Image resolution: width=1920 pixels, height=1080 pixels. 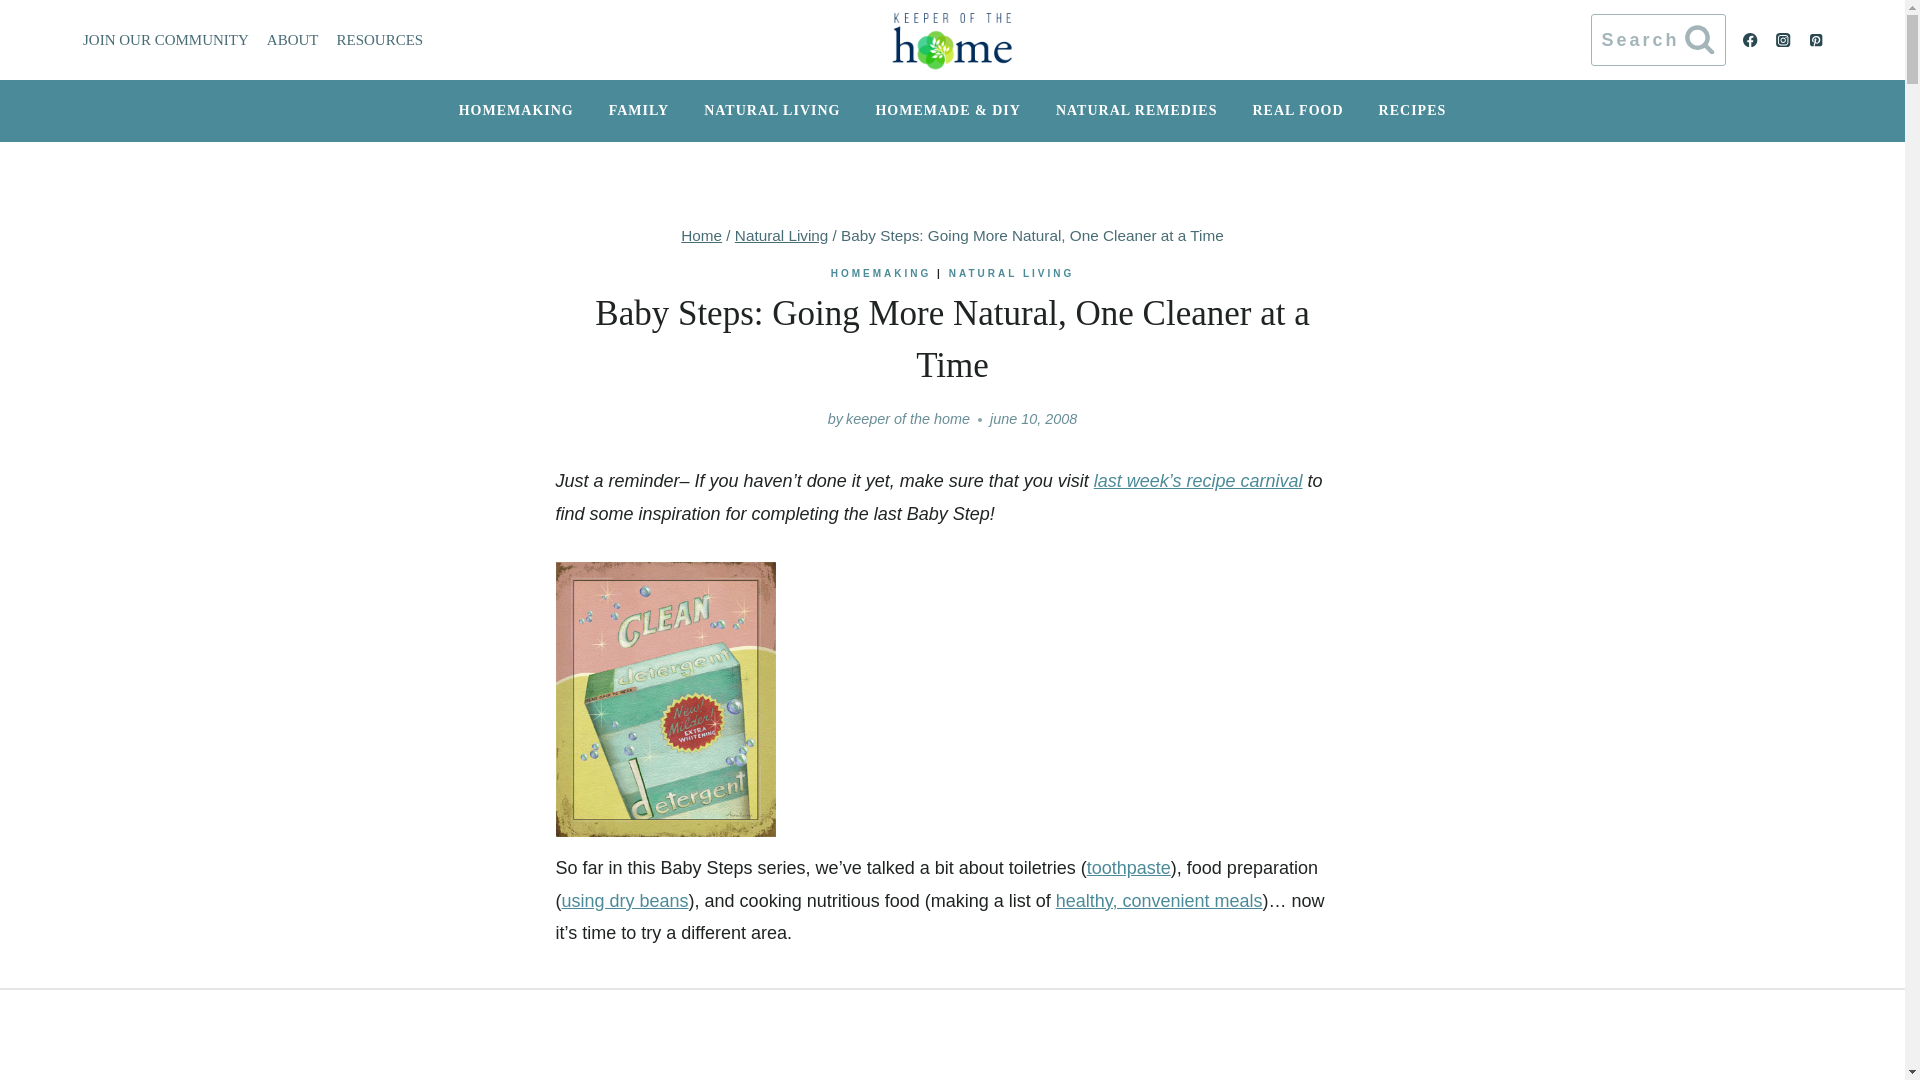 What do you see at coordinates (1136, 110) in the screenshot?
I see `NATURAL REMEDIES` at bounding box center [1136, 110].